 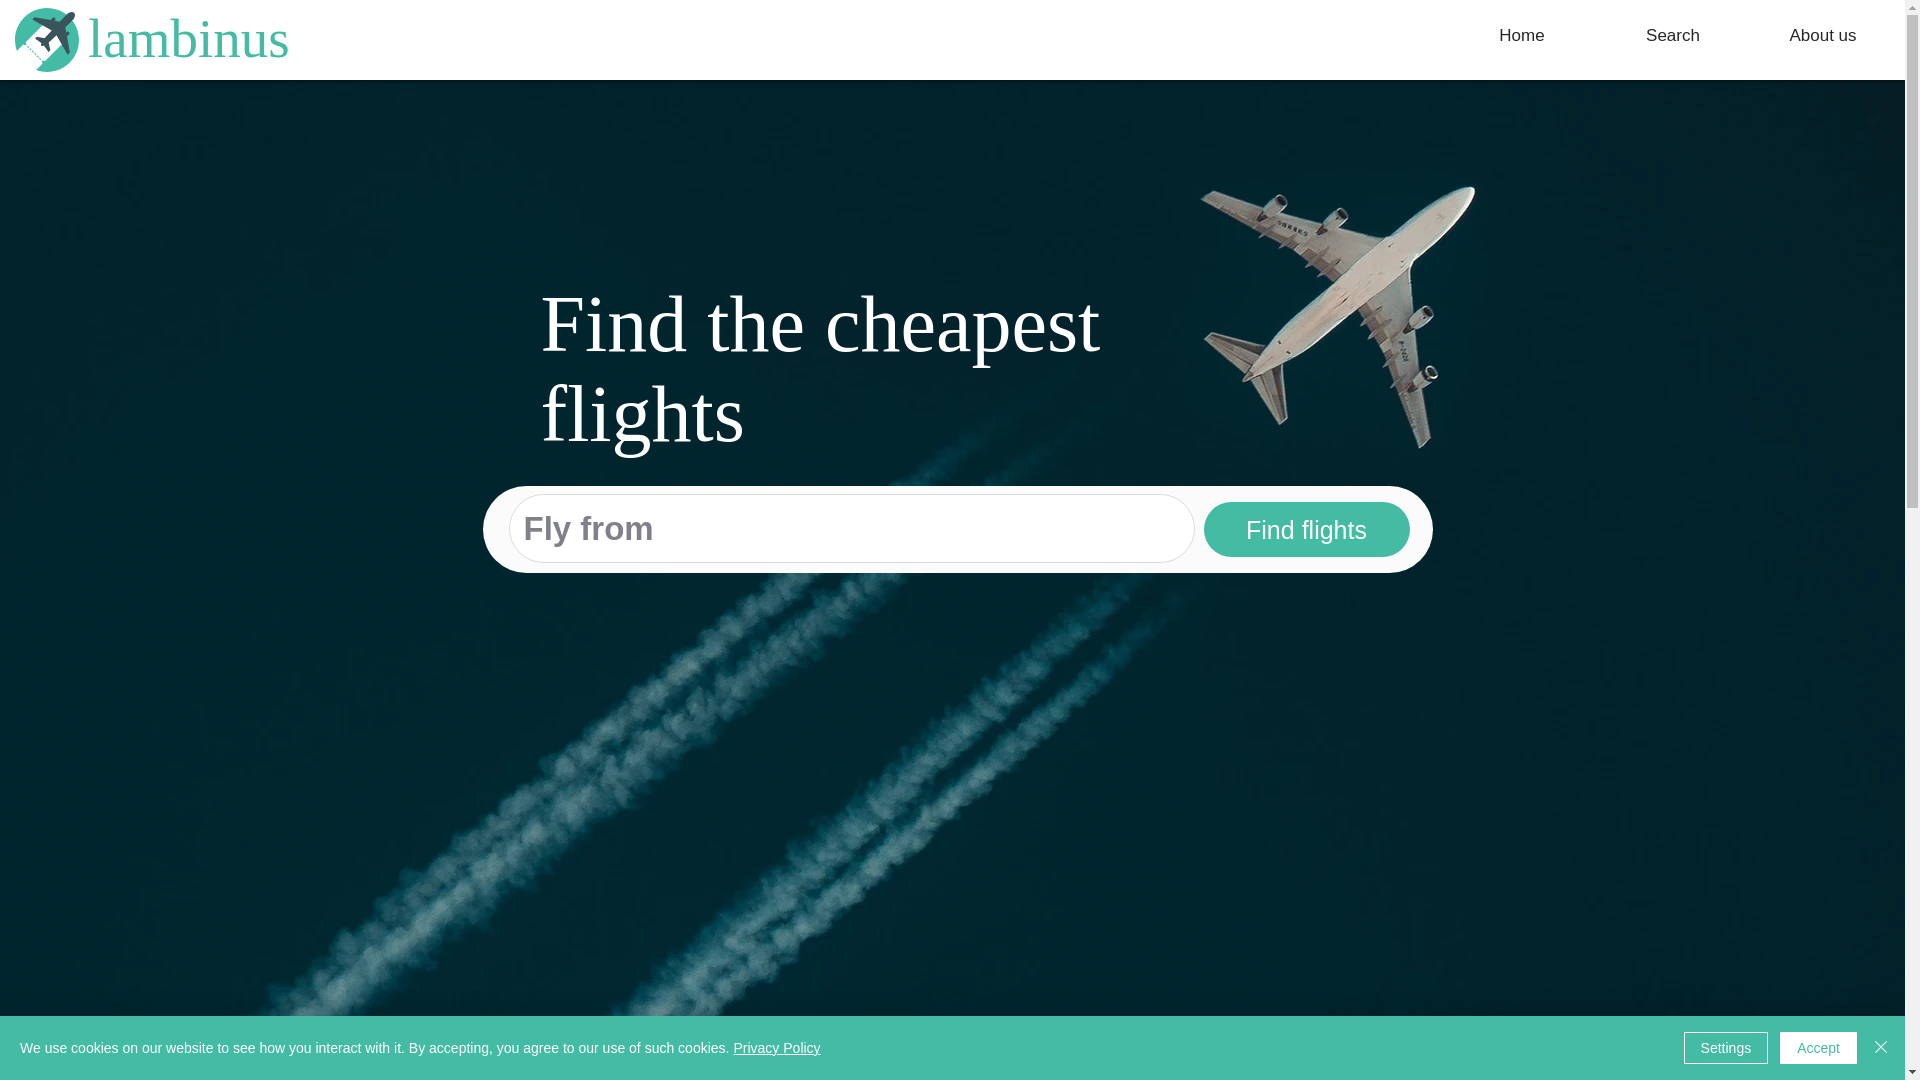 What do you see at coordinates (1822, 36) in the screenshot?
I see `About us` at bounding box center [1822, 36].